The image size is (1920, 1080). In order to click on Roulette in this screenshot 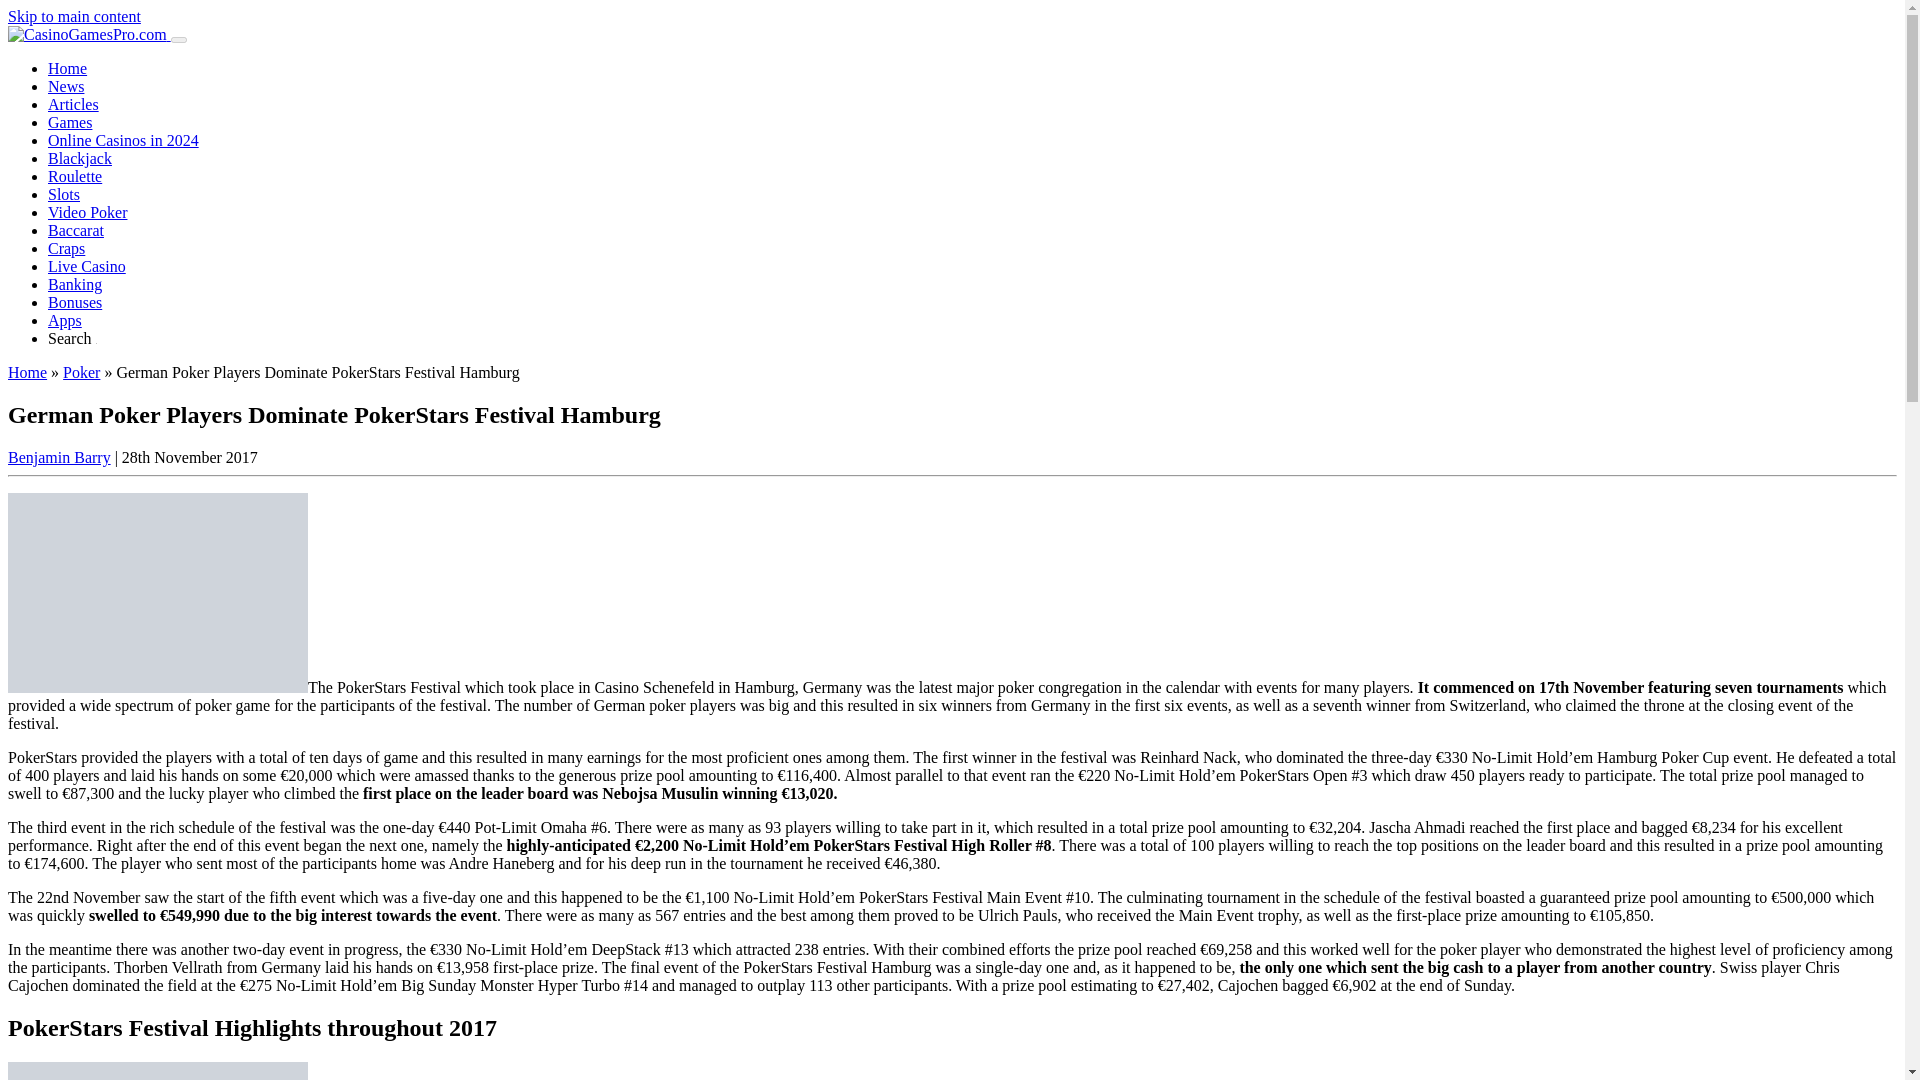, I will do `click(74, 176)`.